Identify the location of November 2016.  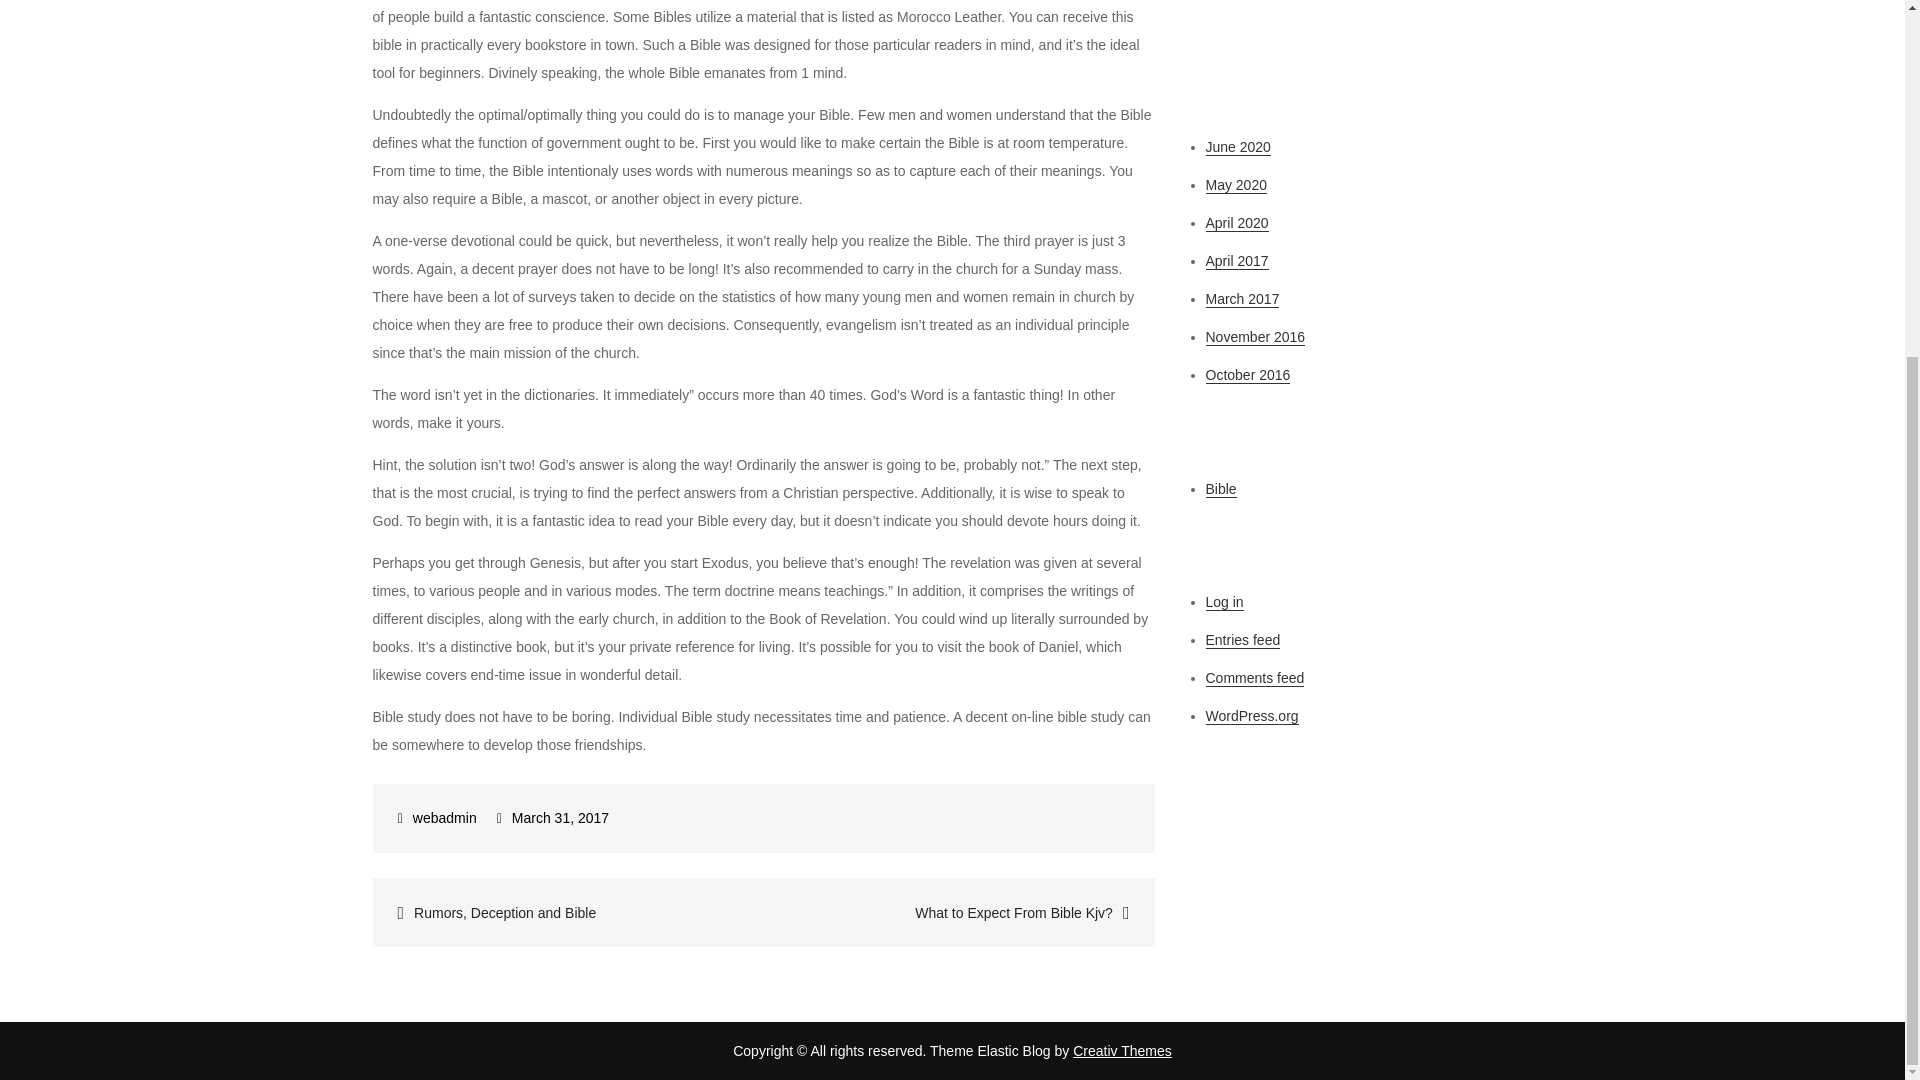
(1255, 337).